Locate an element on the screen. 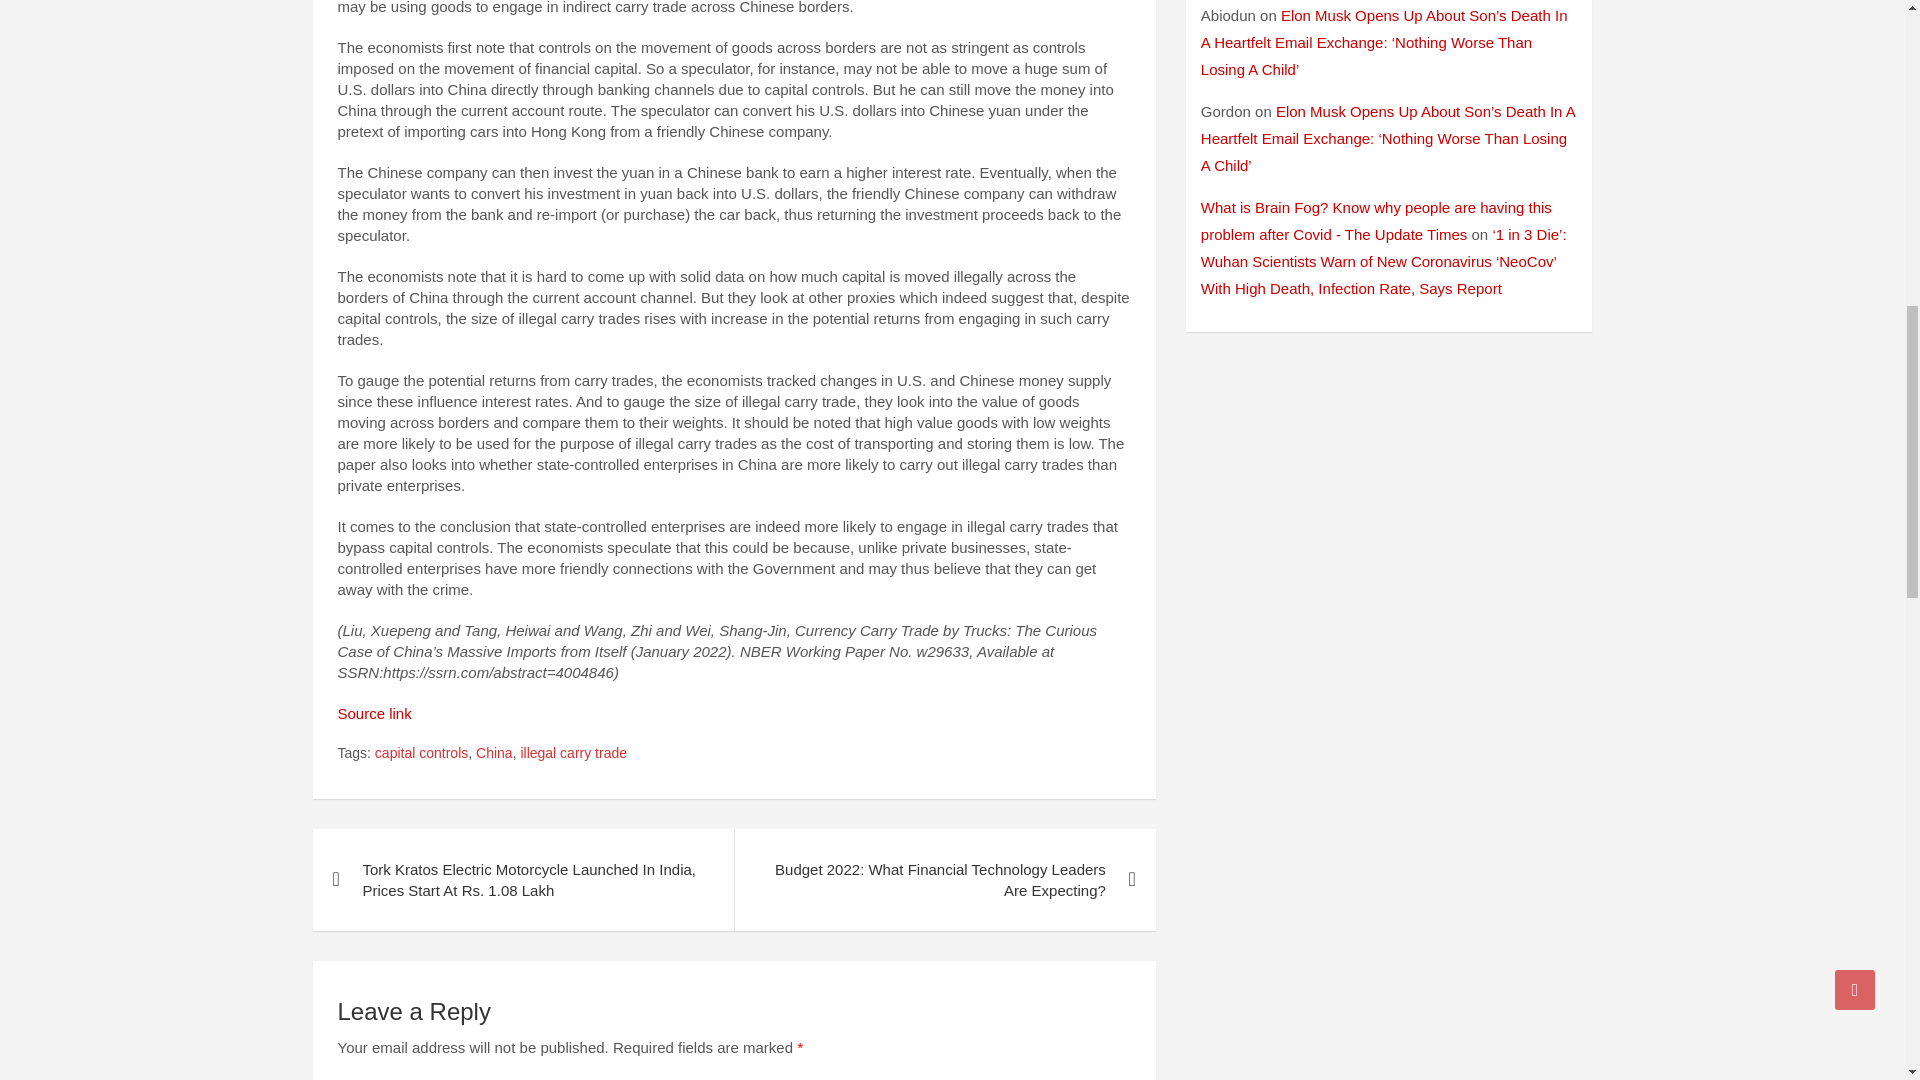  capital controls is located at coordinates (421, 754).